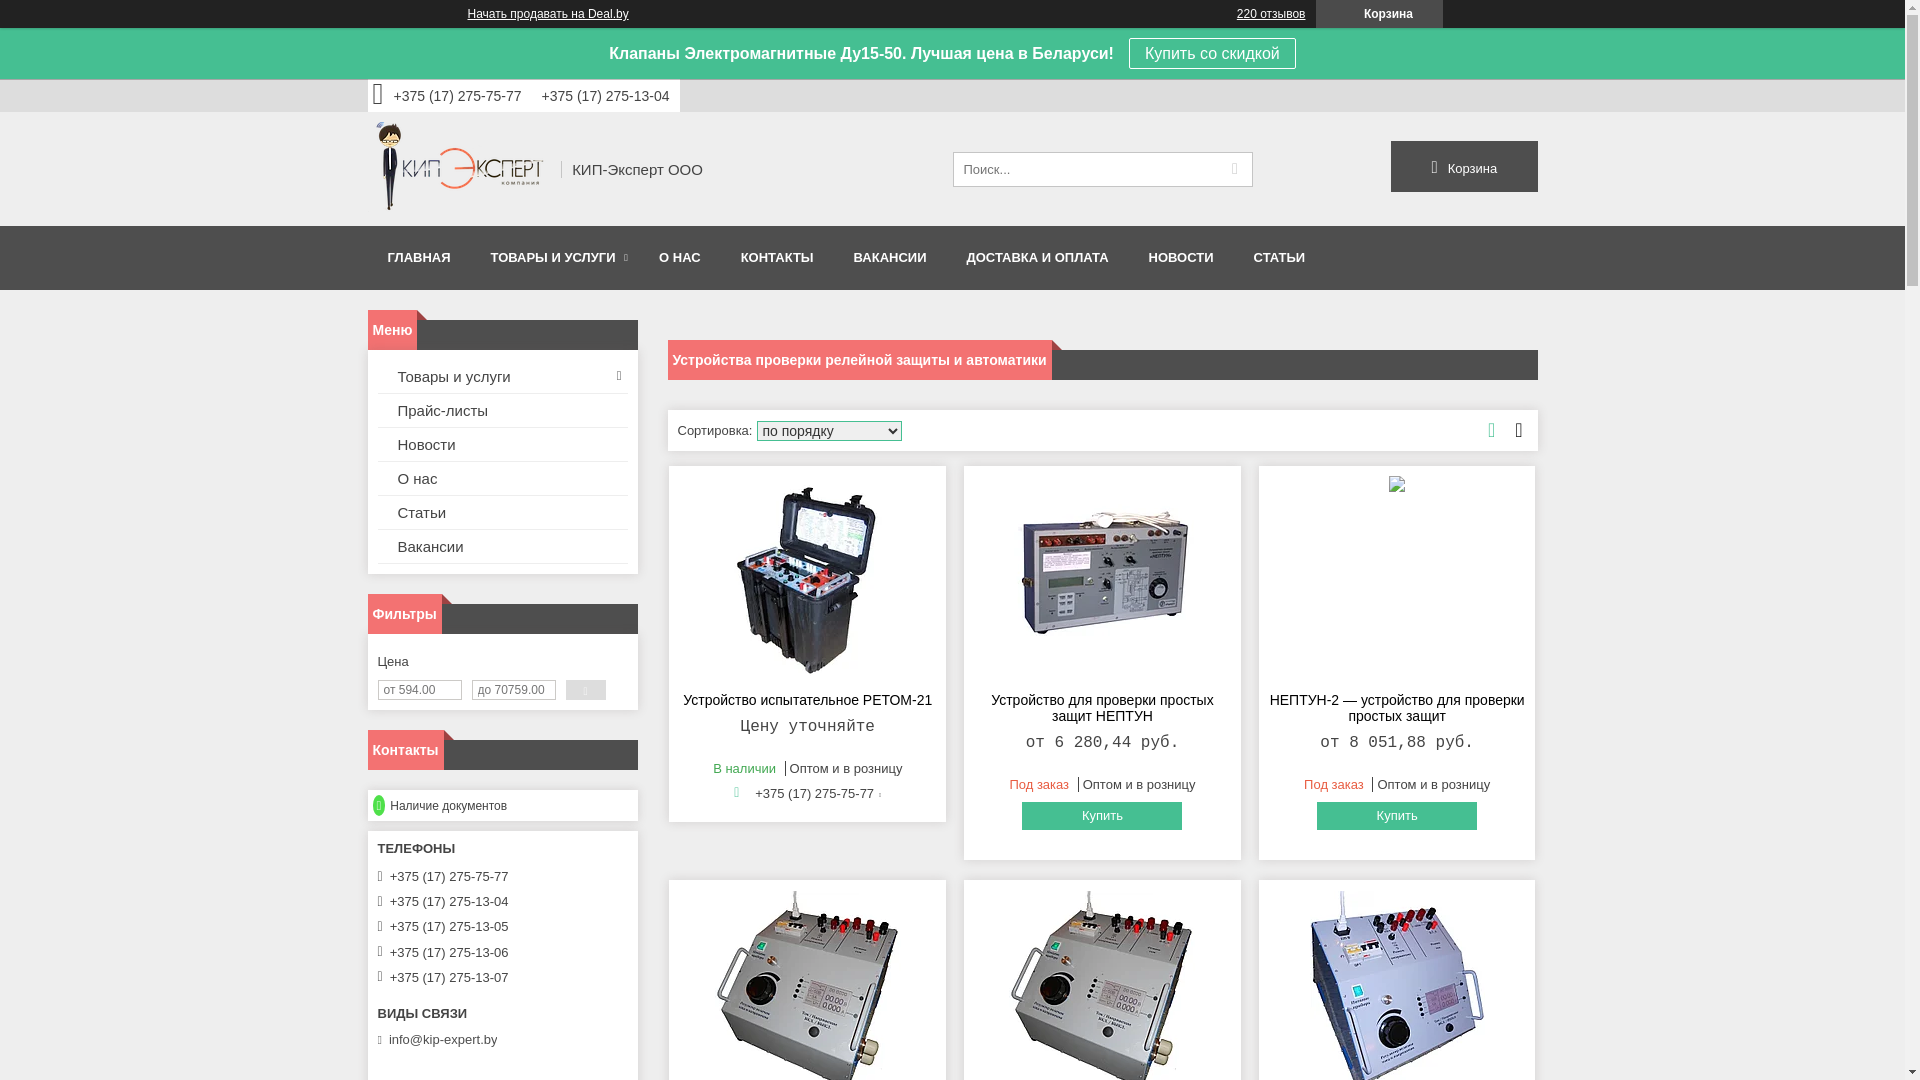 The width and height of the screenshot is (1920, 1080). I want to click on info@kip-expert.by, so click(444, 1040).